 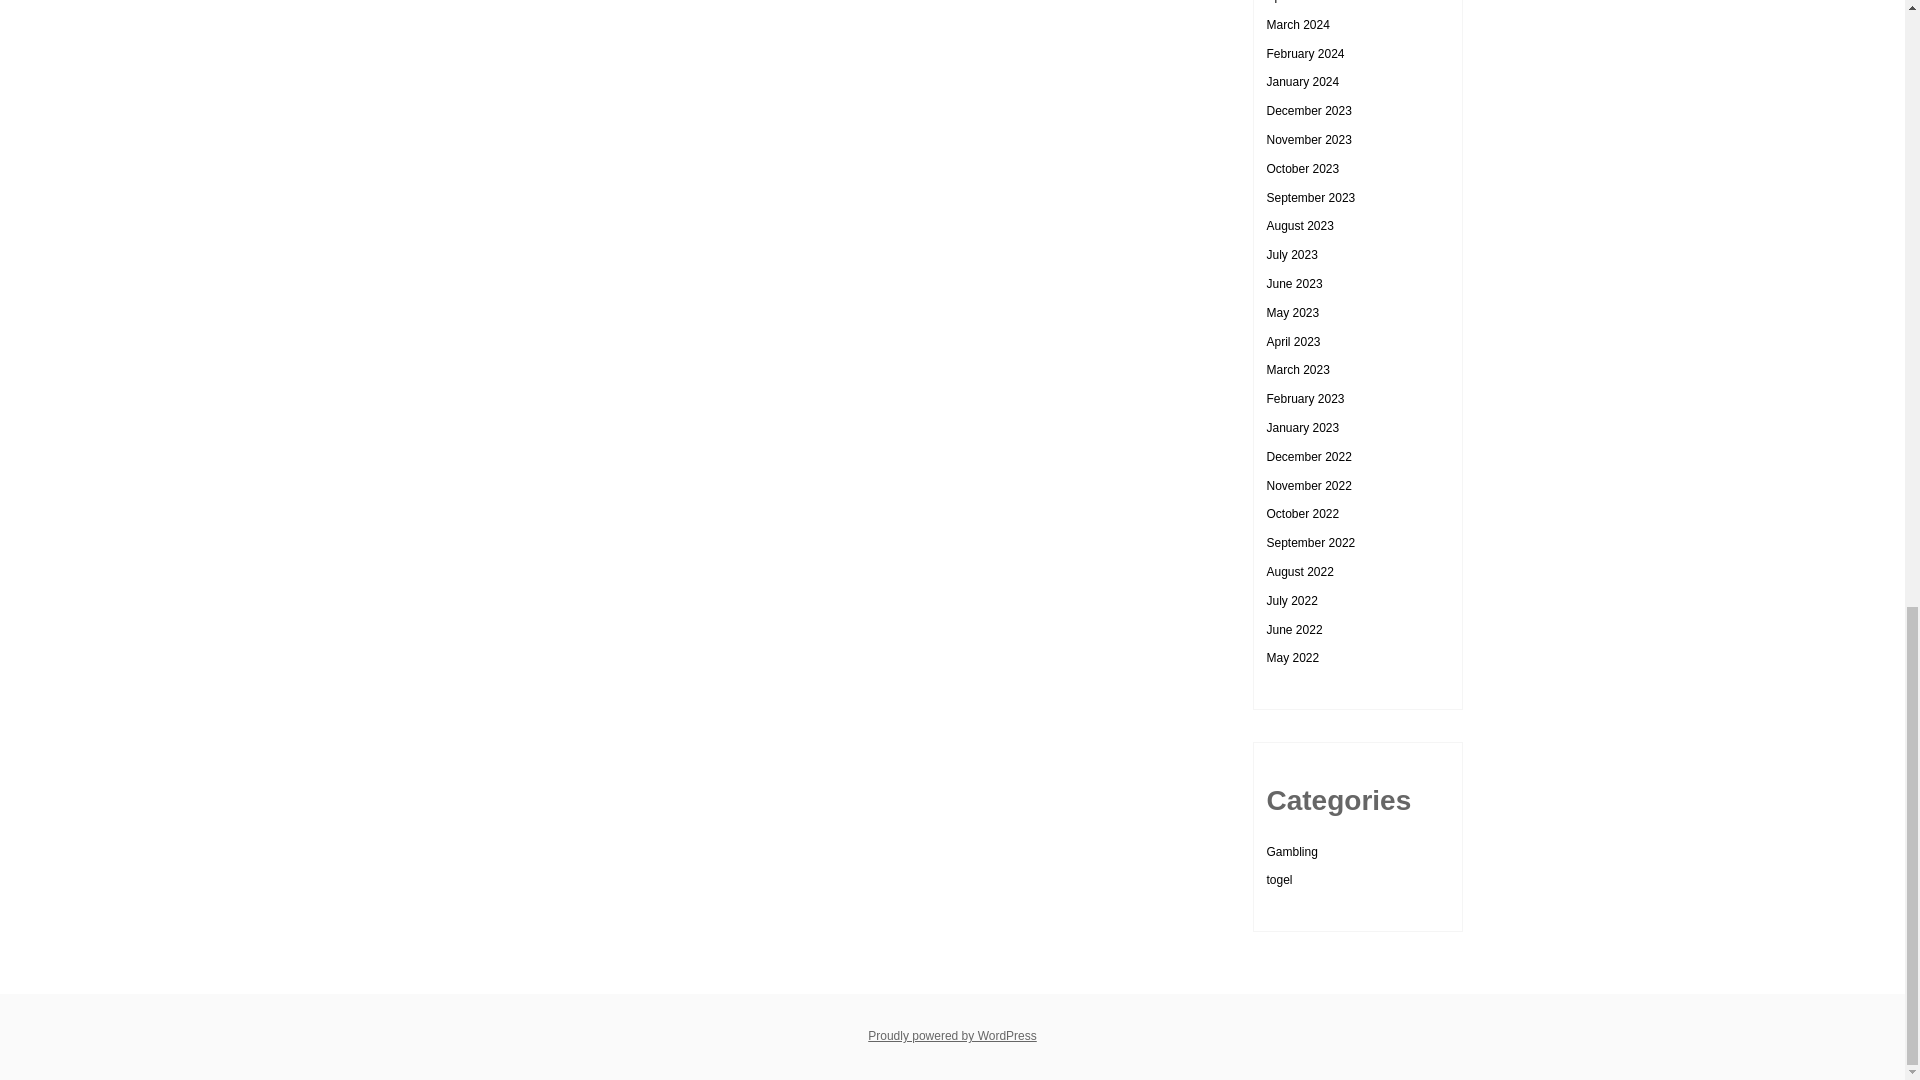 What do you see at coordinates (1310, 198) in the screenshot?
I see `September 2023` at bounding box center [1310, 198].